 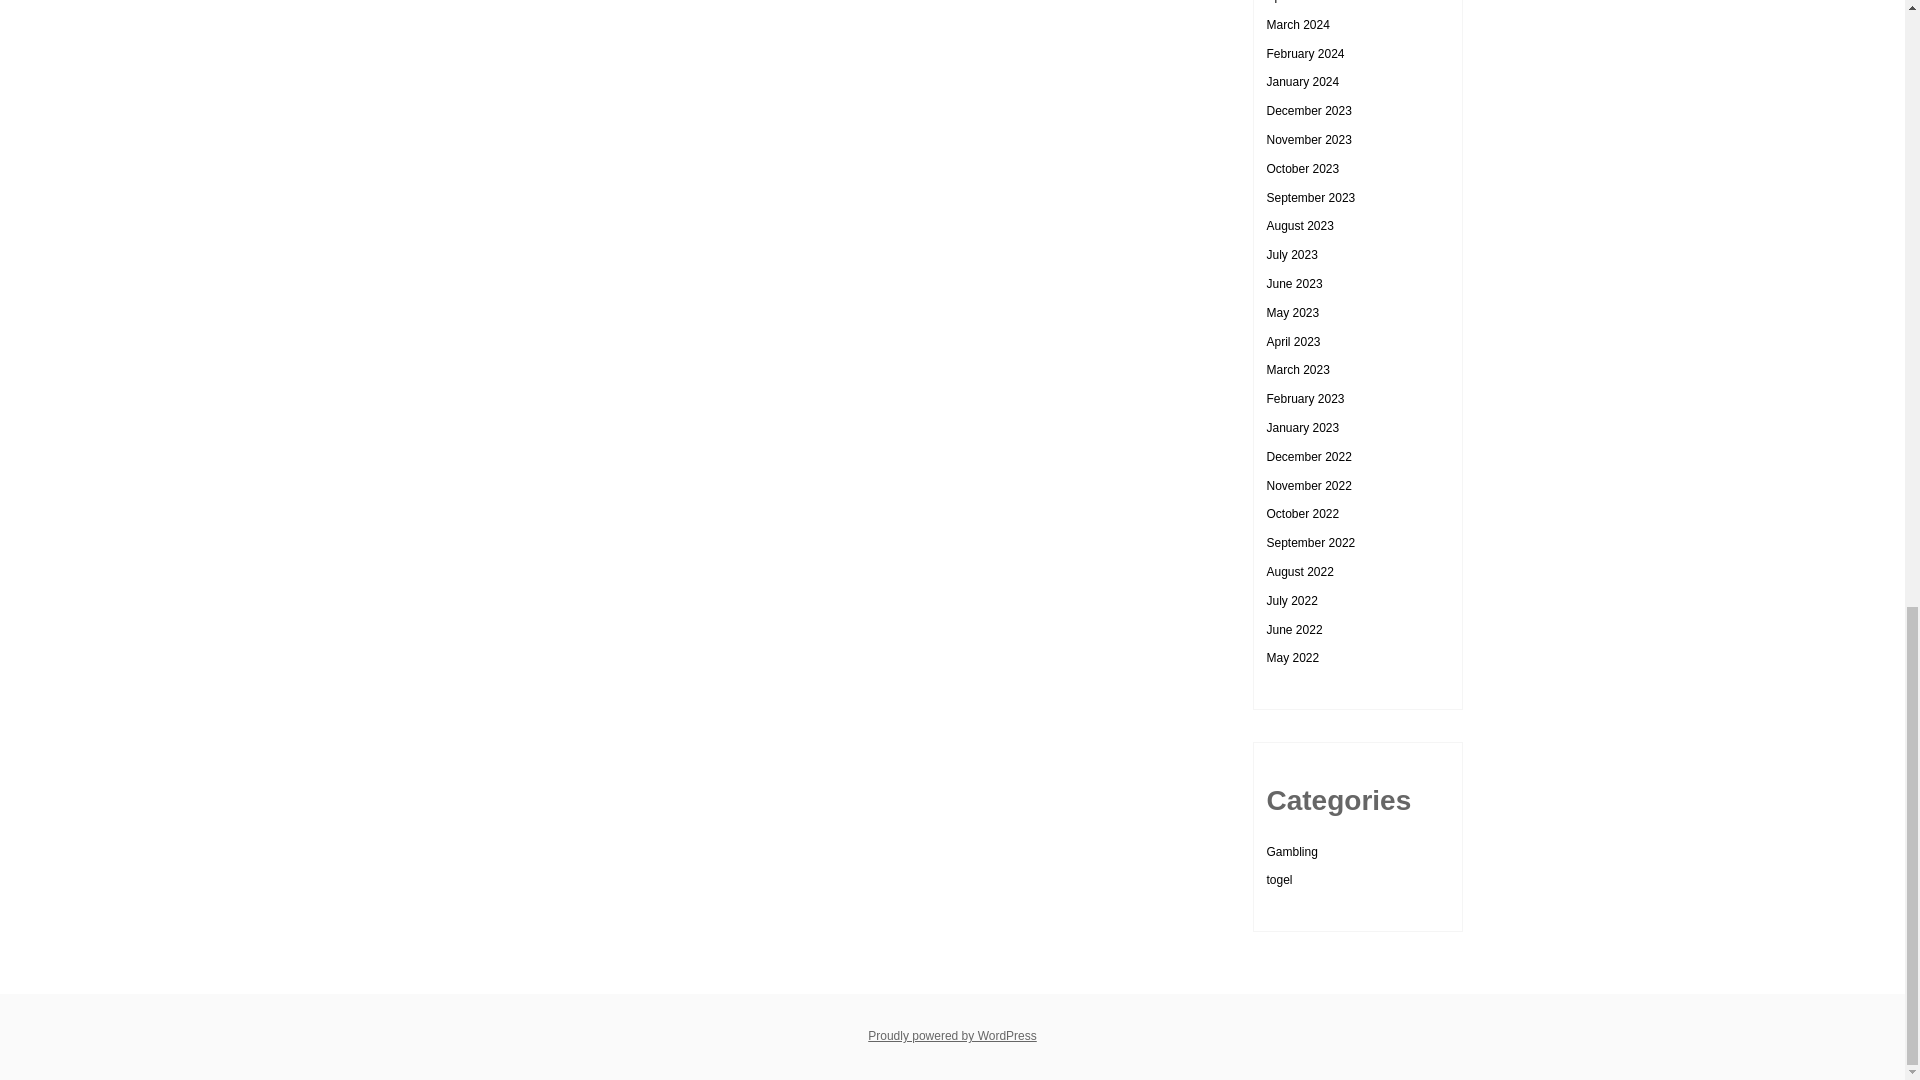 What do you see at coordinates (1310, 198) in the screenshot?
I see `September 2023` at bounding box center [1310, 198].